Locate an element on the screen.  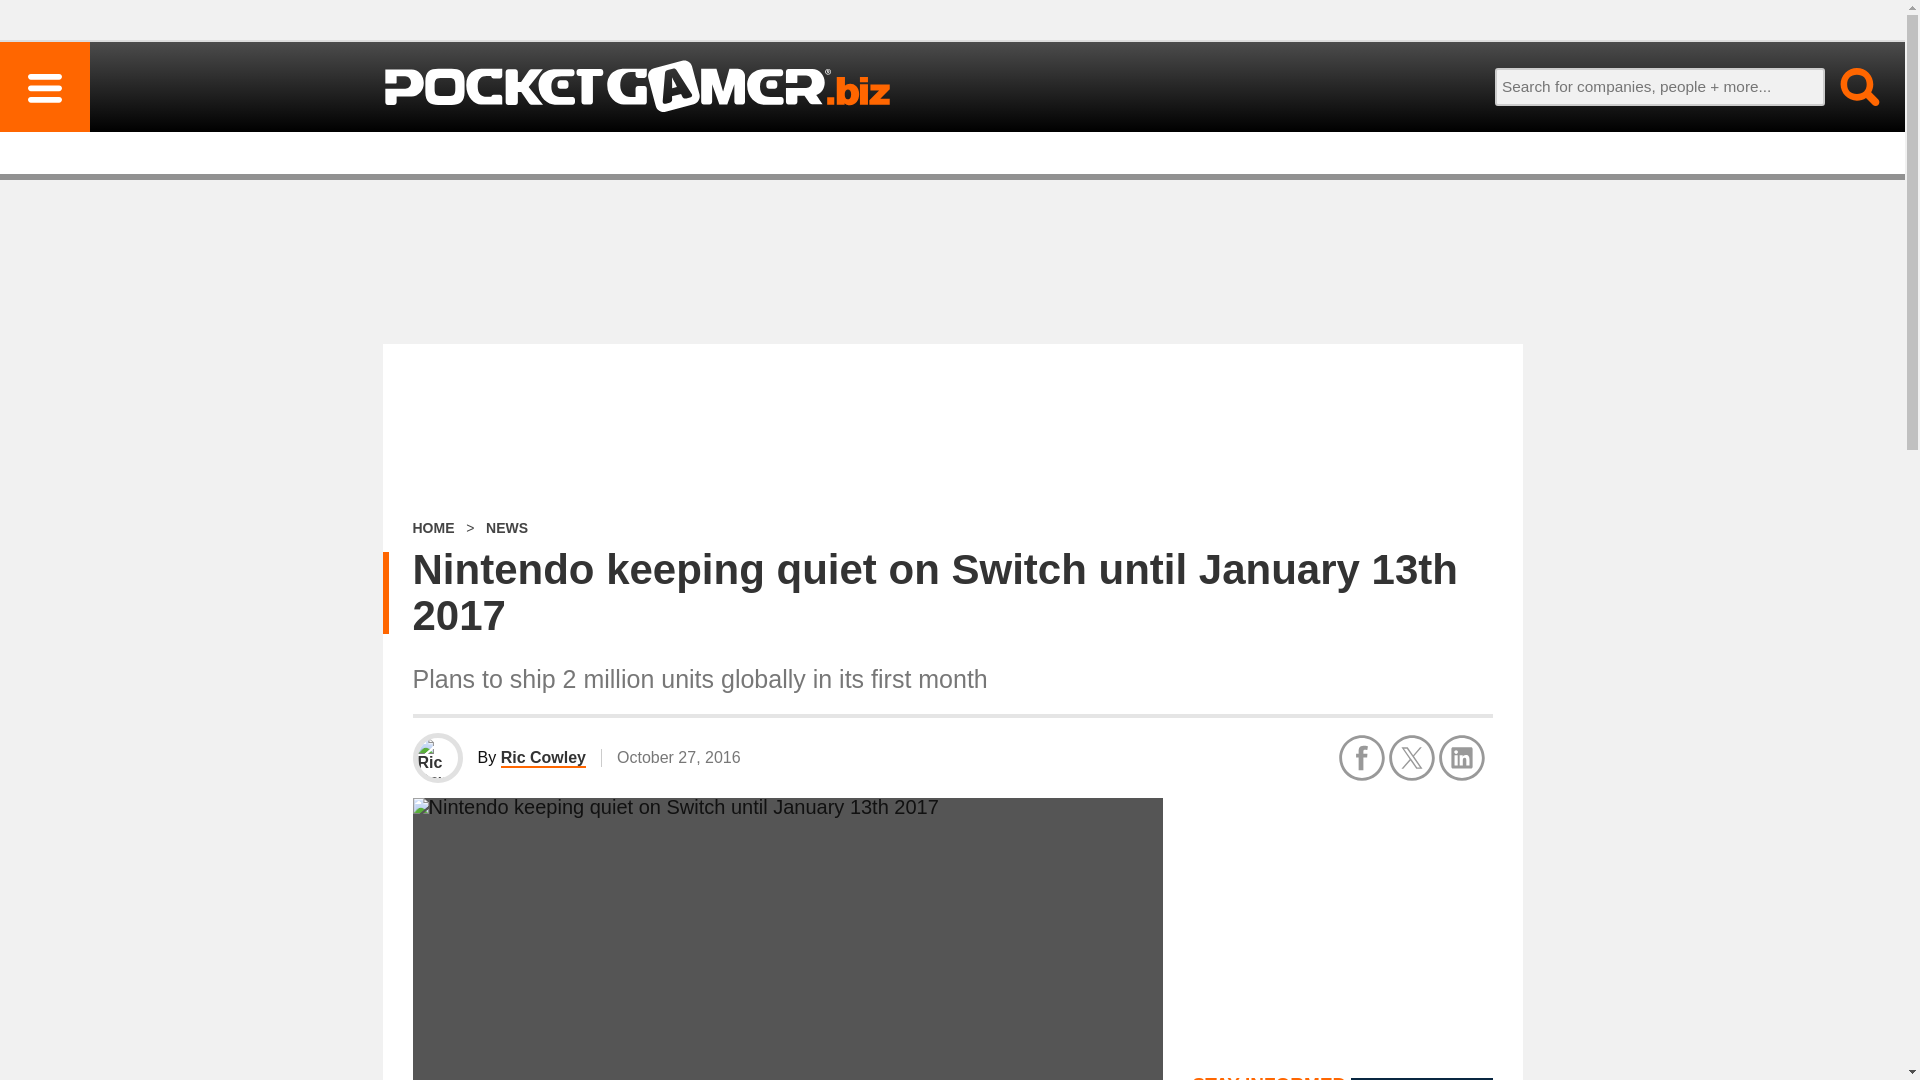
HOME is located at coordinates (432, 528).